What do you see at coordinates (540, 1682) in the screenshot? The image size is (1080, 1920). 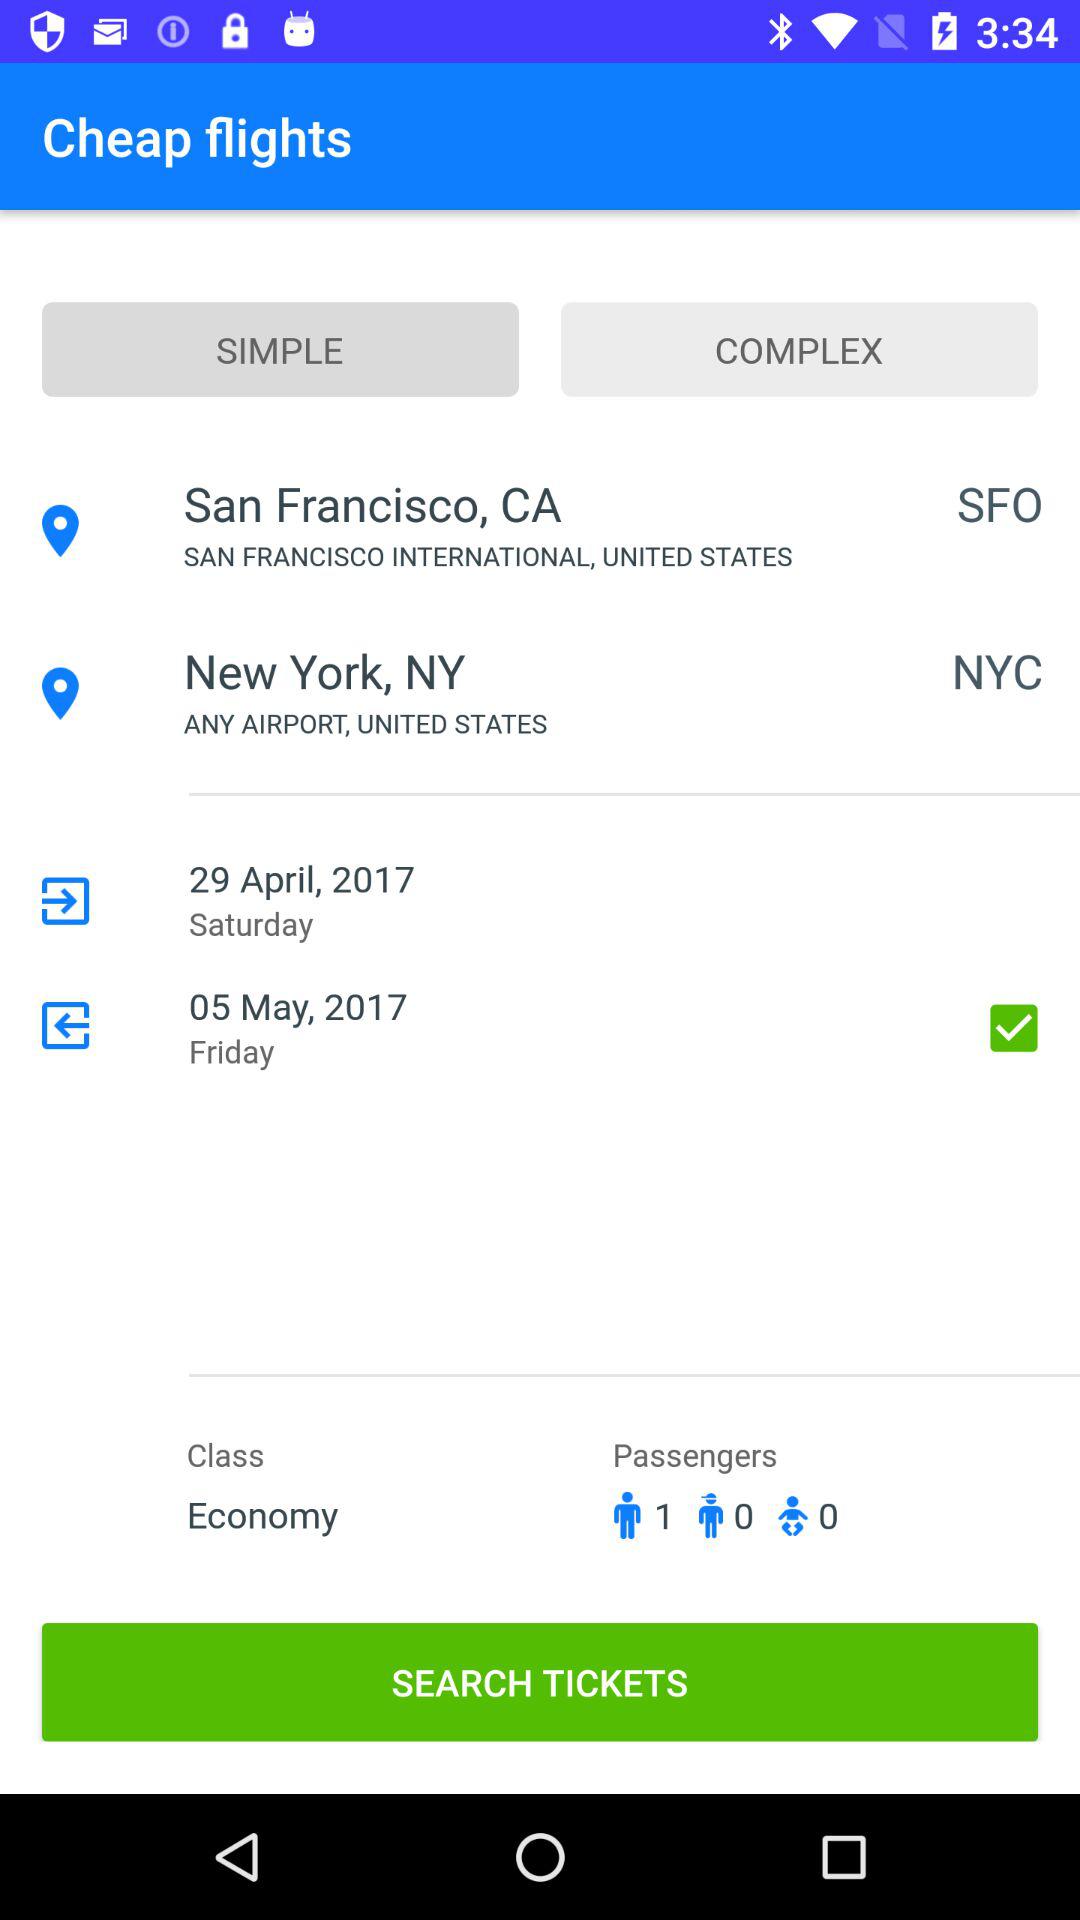 I see `click the item below the 1 item` at bounding box center [540, 1682].